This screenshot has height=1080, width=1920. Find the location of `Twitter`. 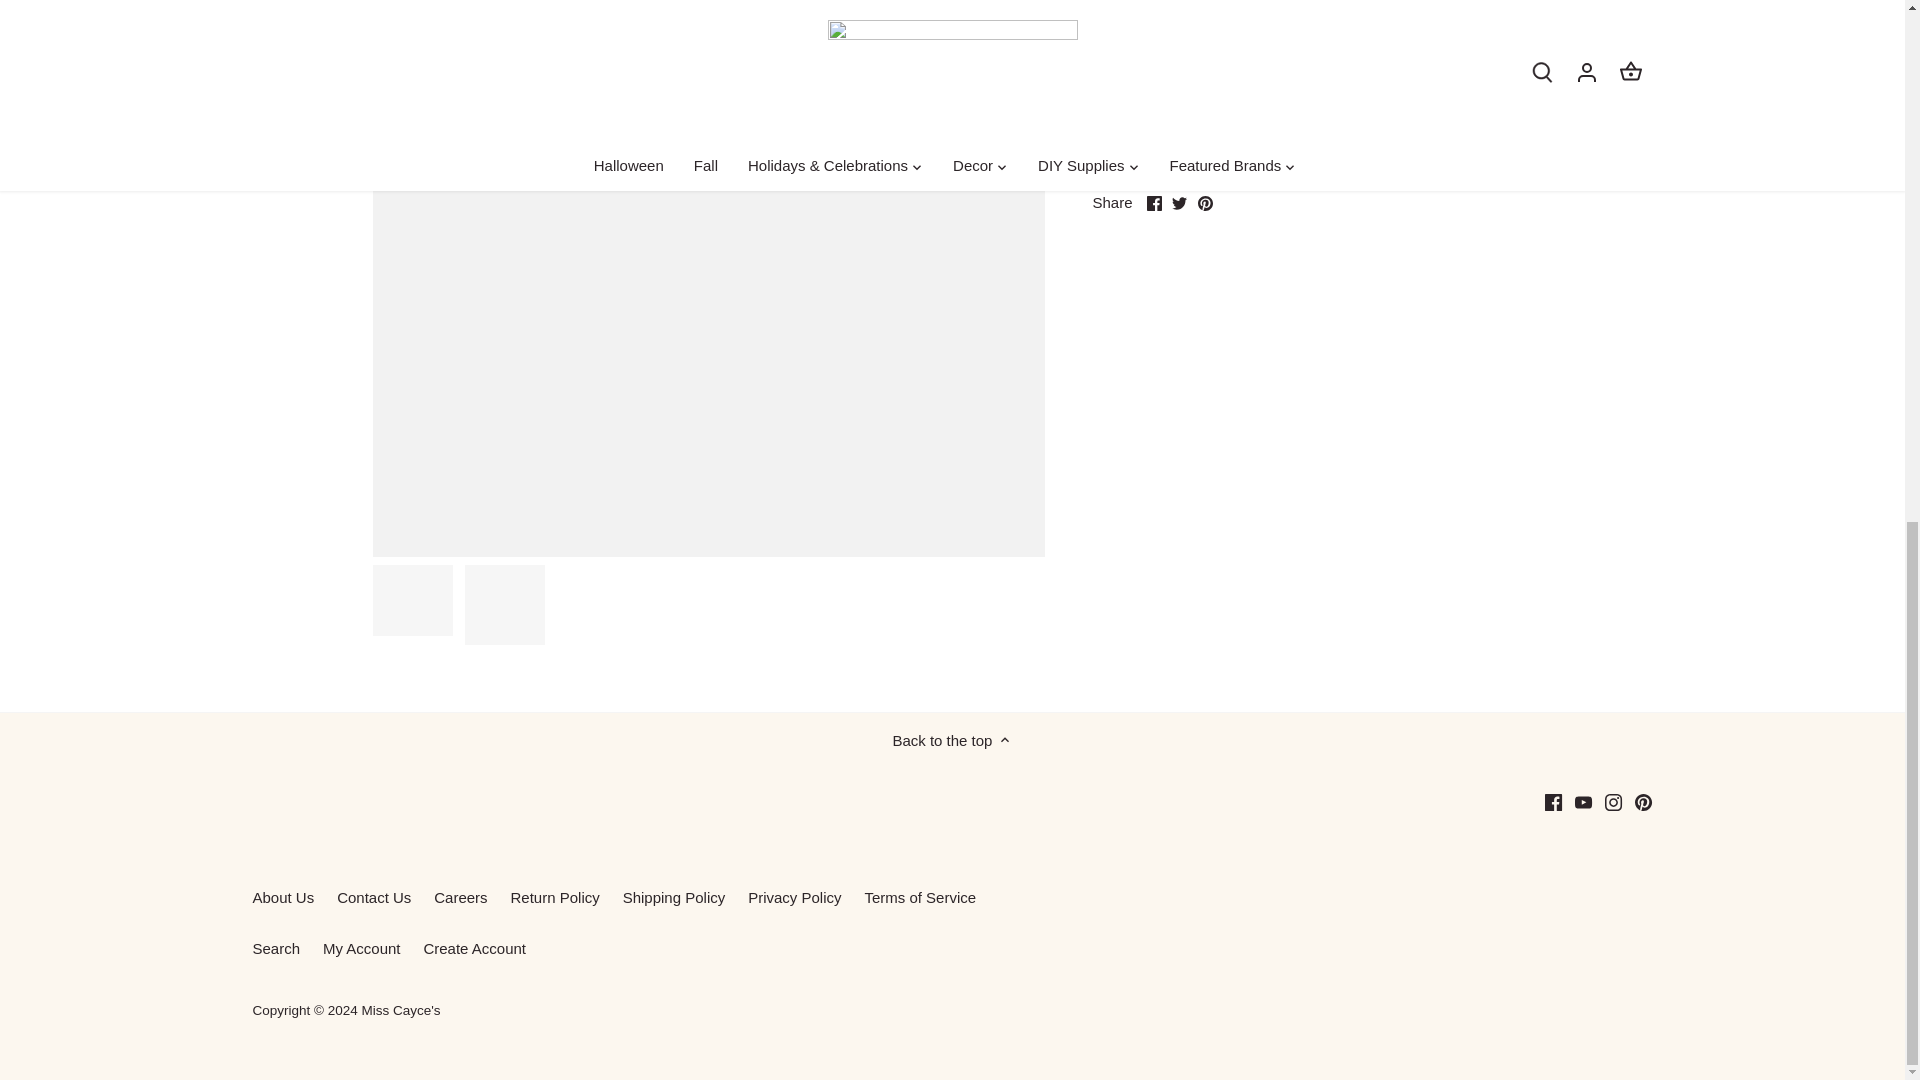

Twitter is located at coordinates (1178, 202).